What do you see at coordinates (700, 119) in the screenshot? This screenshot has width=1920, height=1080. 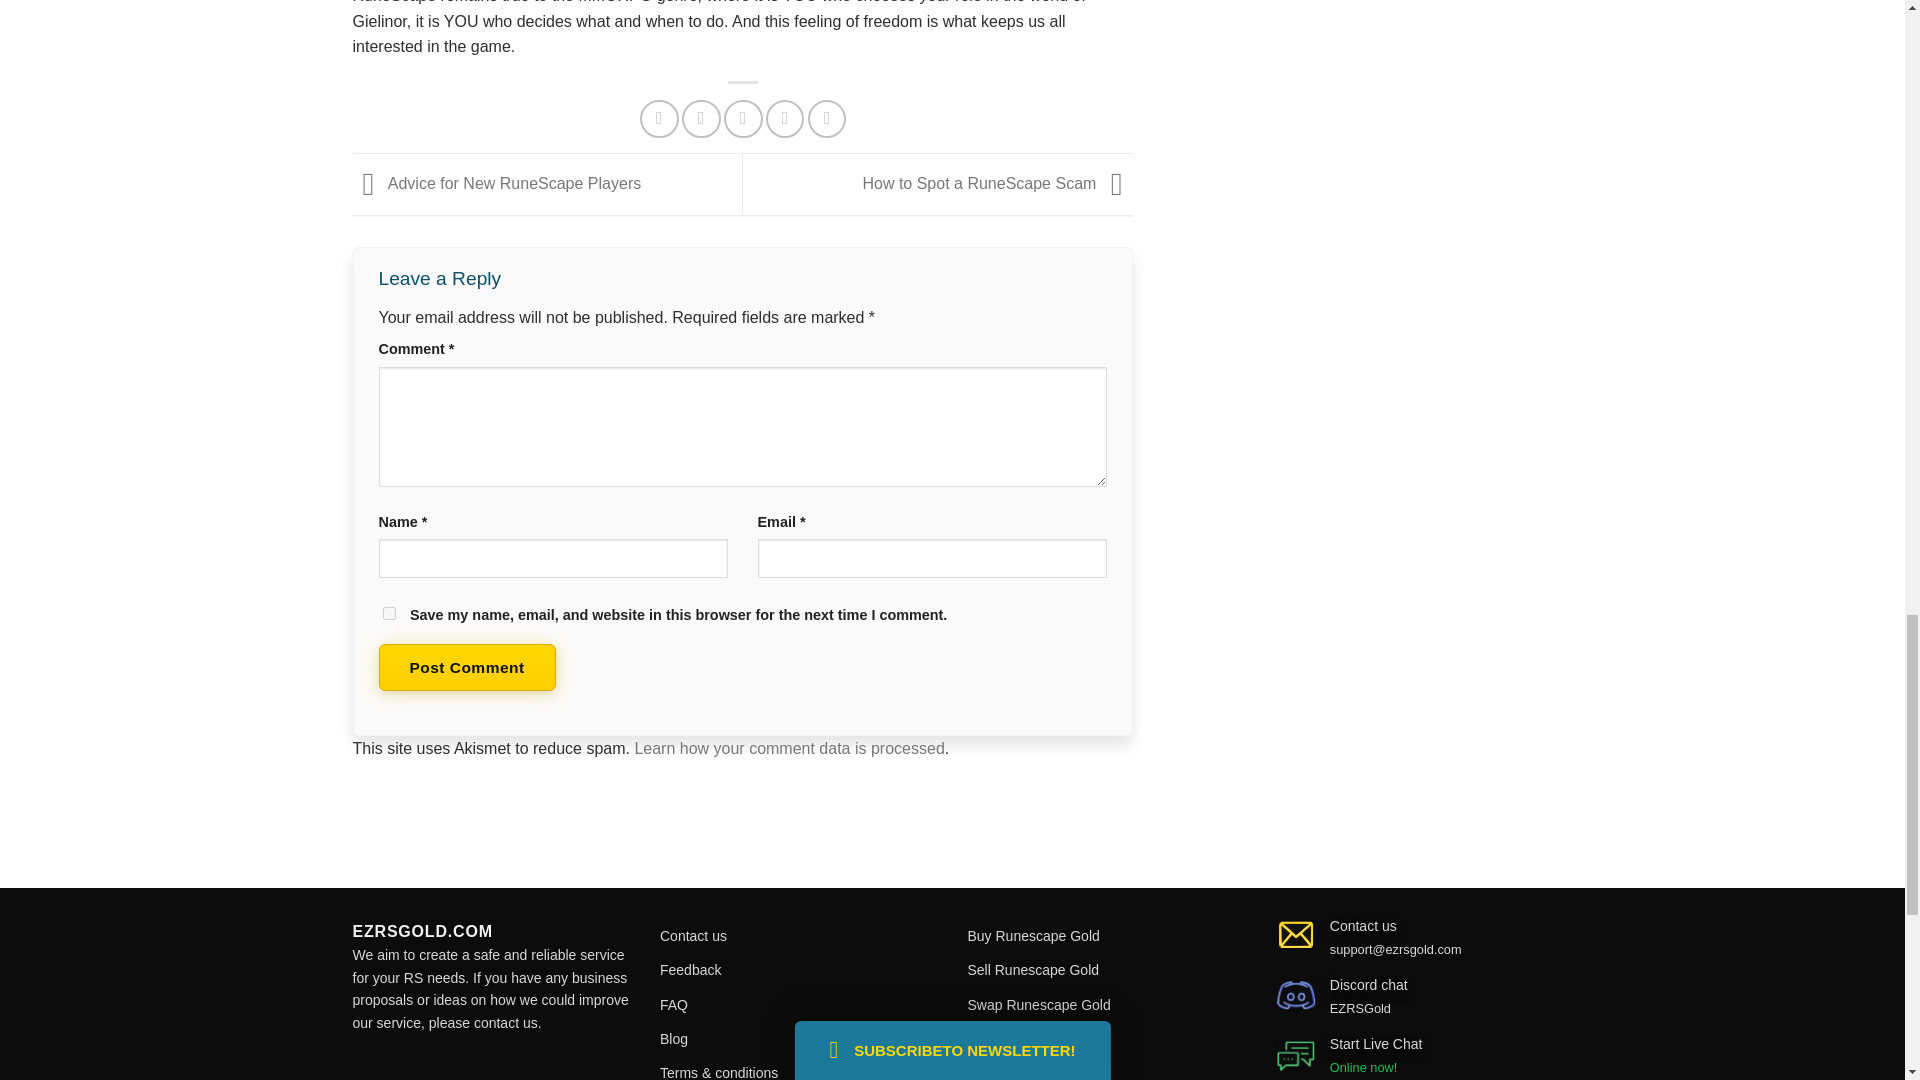 I see `Share on Twitter` at bounding box center [700, 119].